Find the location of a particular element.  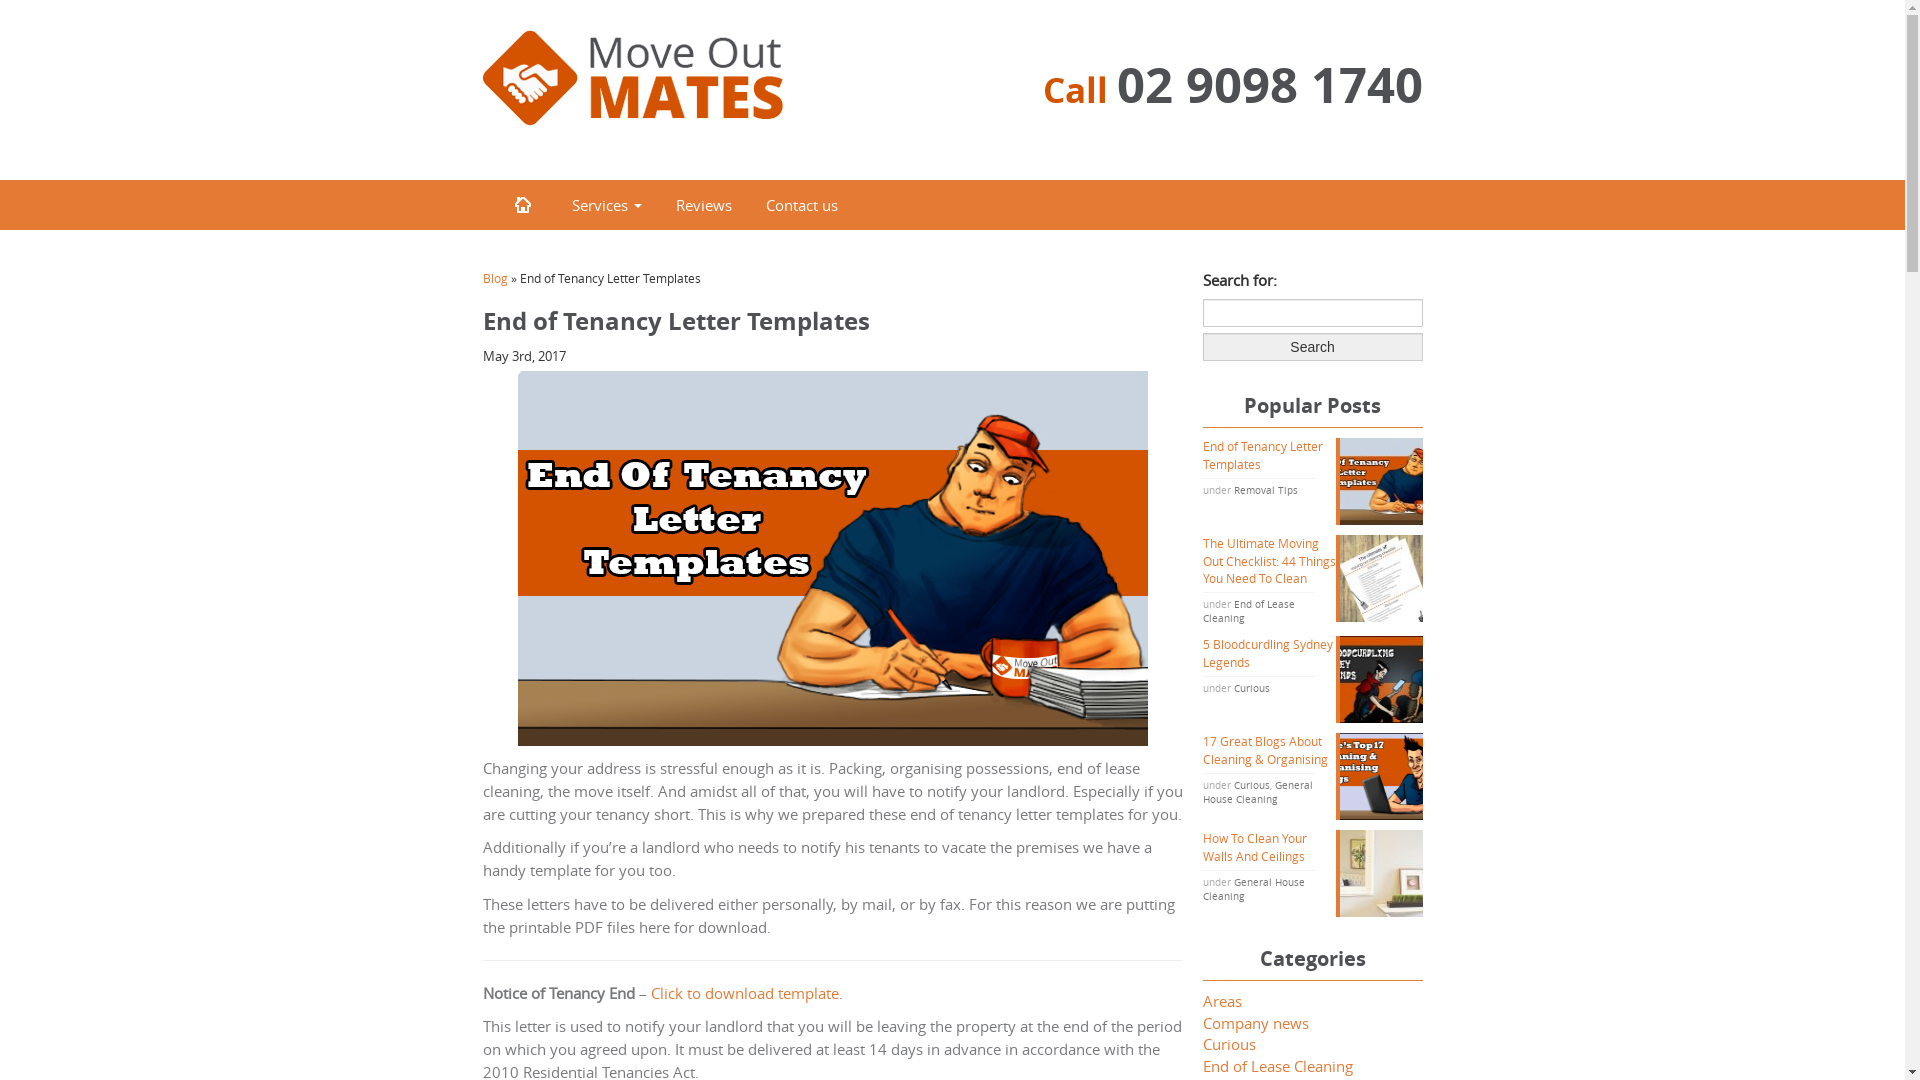

Areas is located at coordinates (1222, 1001).